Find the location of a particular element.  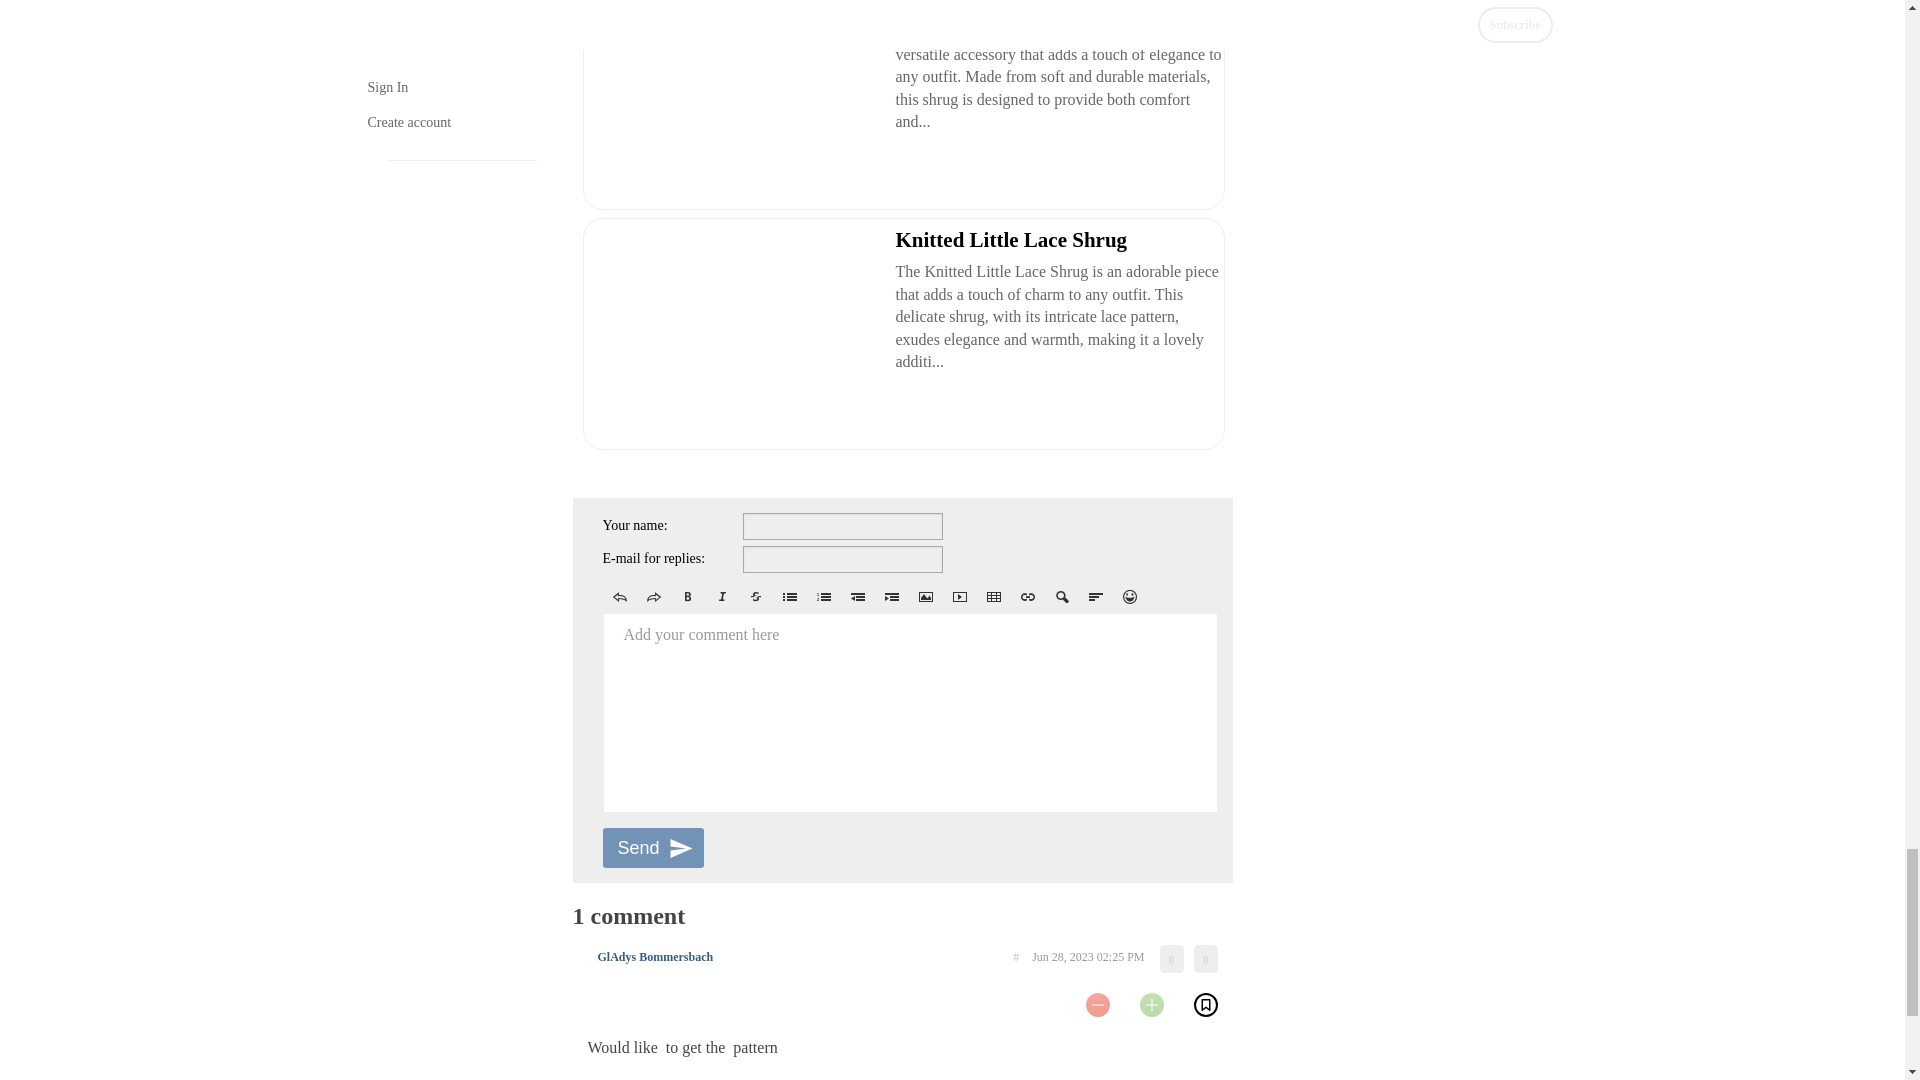

Deleted is located at coordinates (754, 597).